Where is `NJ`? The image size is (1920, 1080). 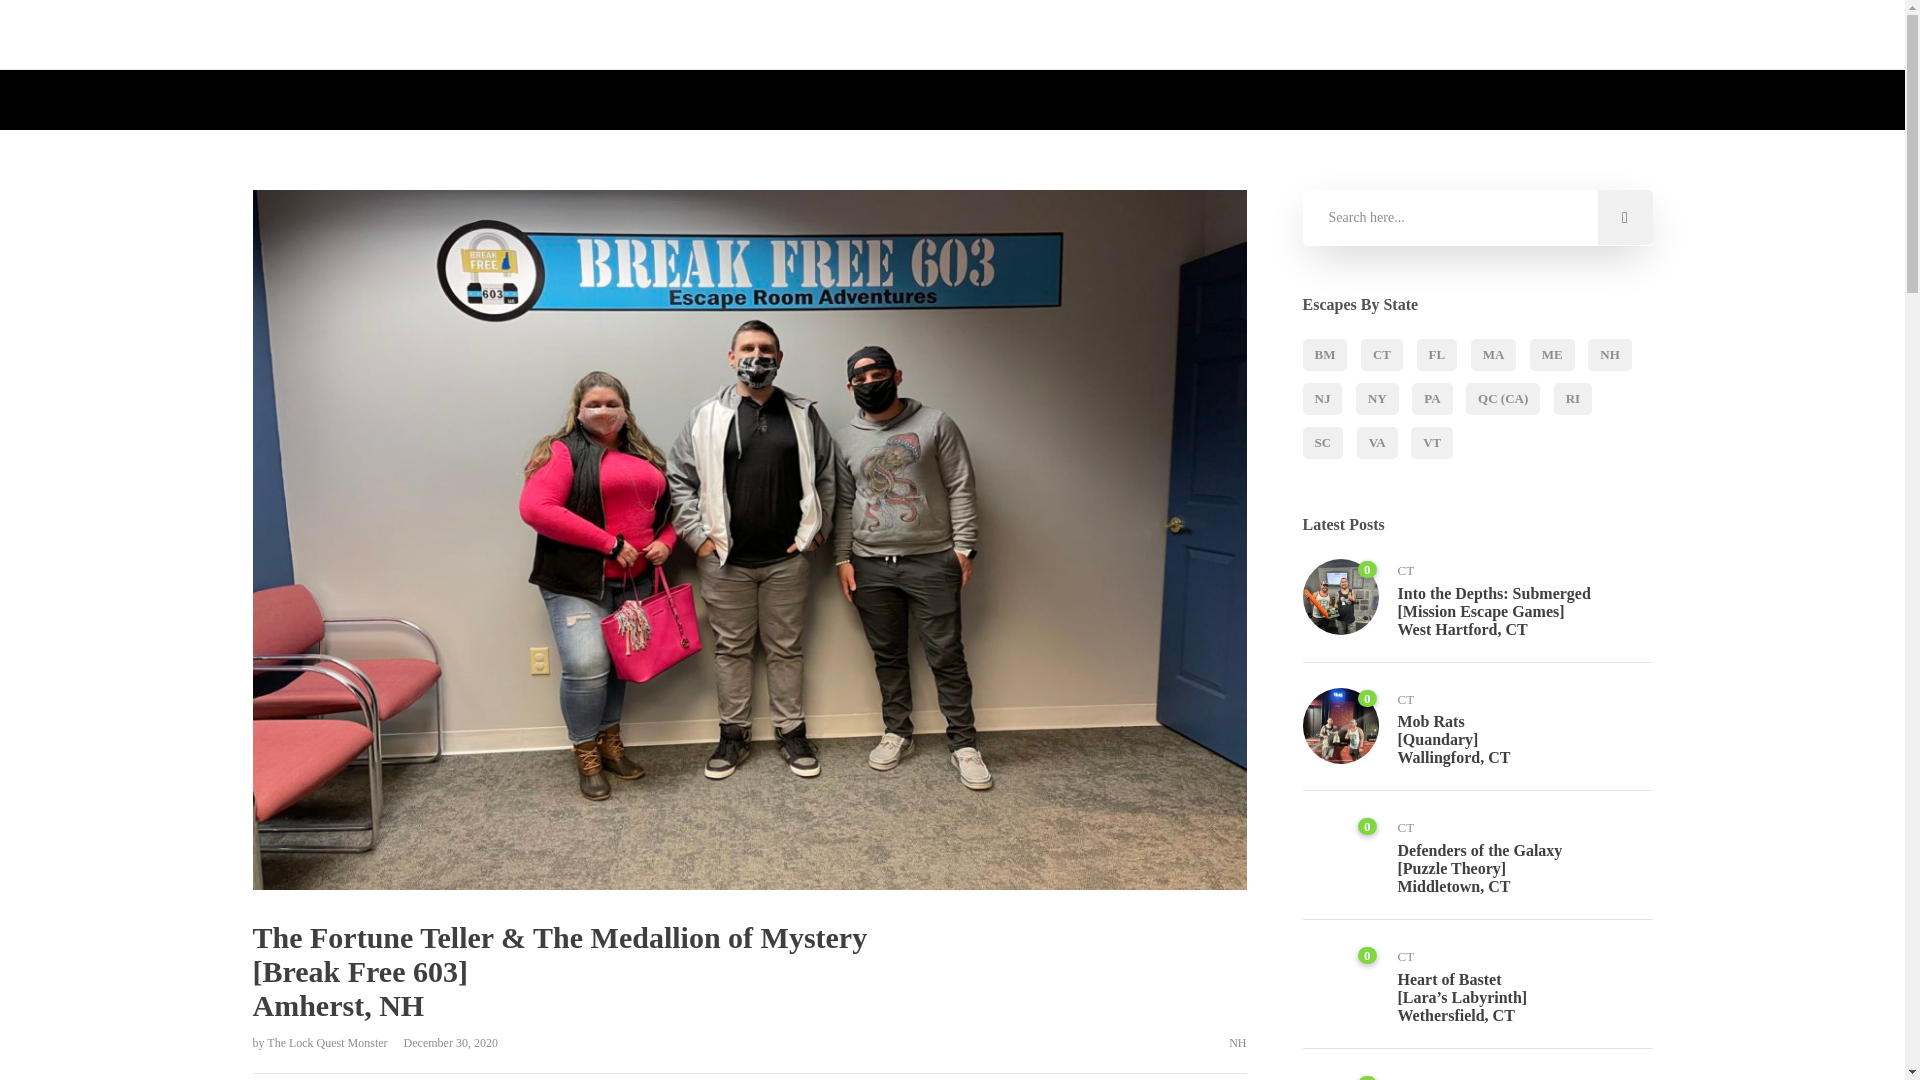 NJ is located at coordinates (1322, 398).